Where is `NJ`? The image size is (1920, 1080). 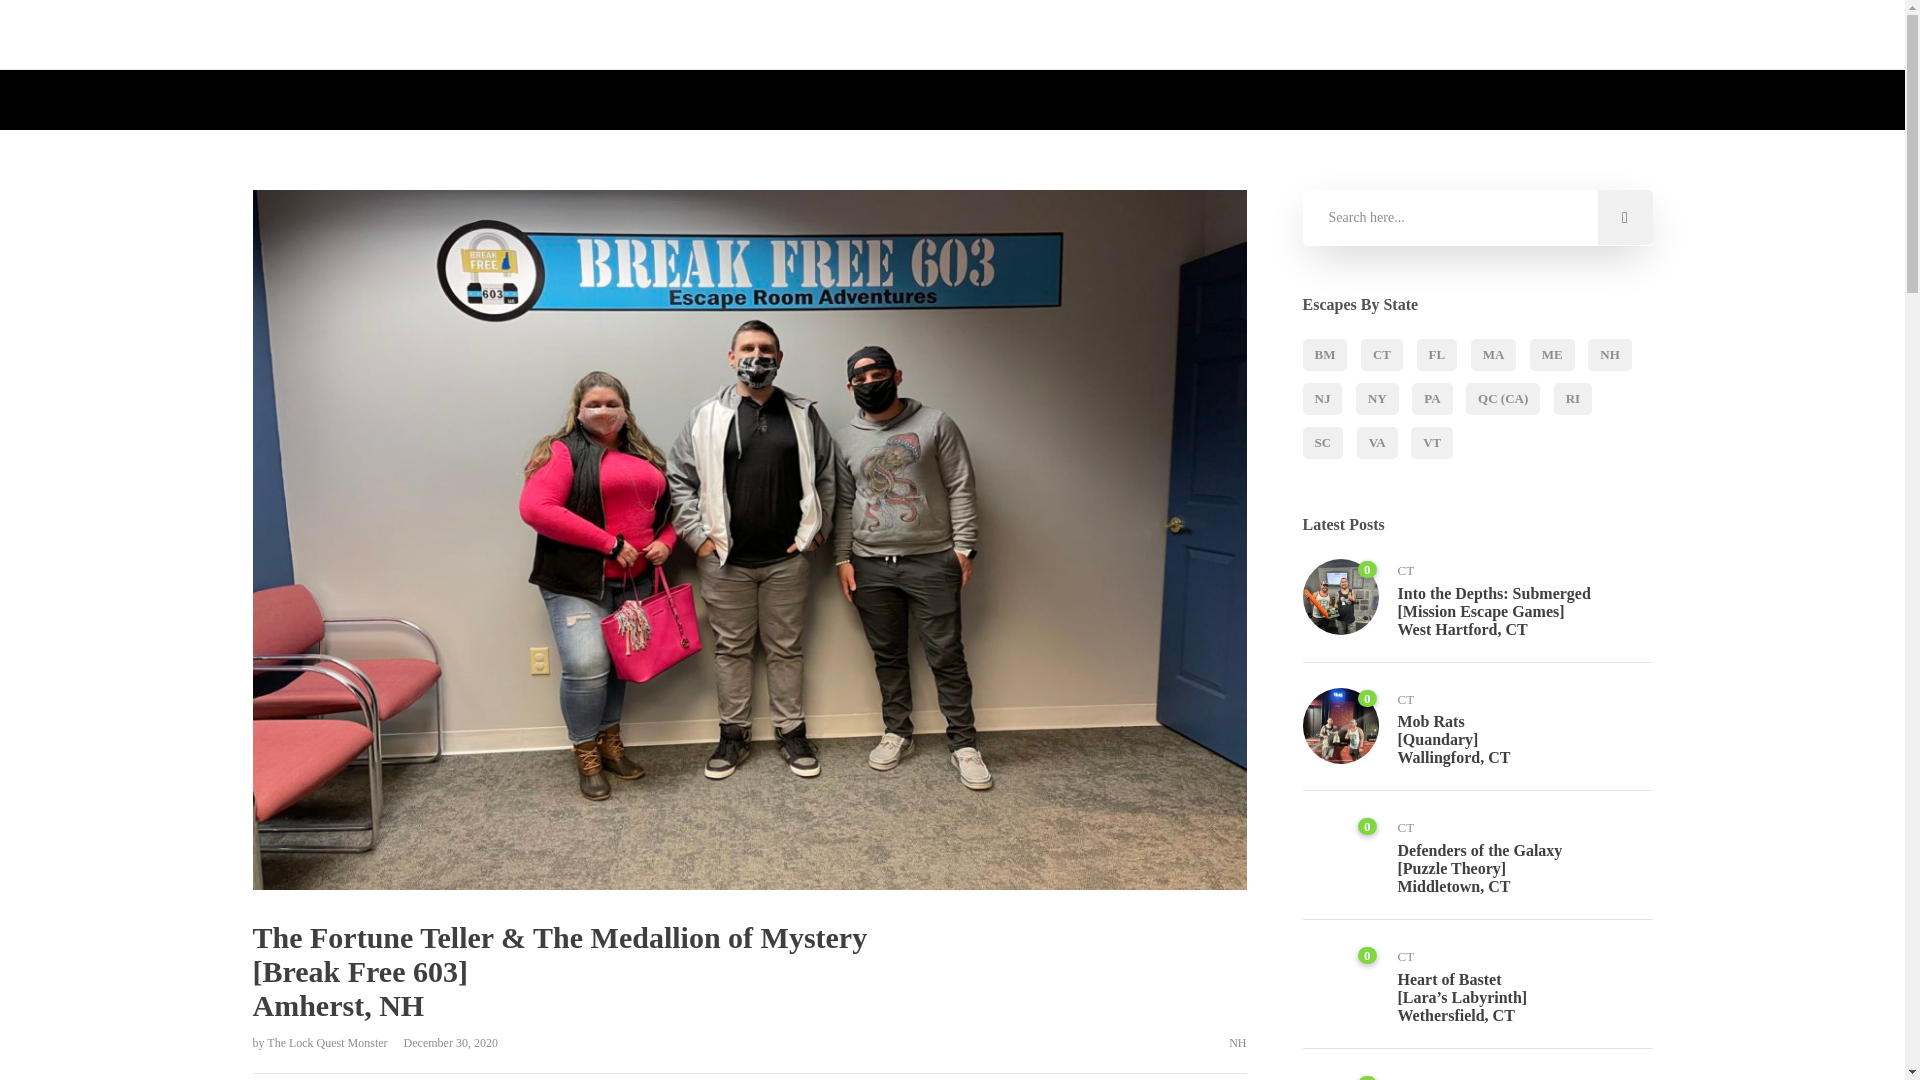 NJ is located at coordinates (1322, 398).